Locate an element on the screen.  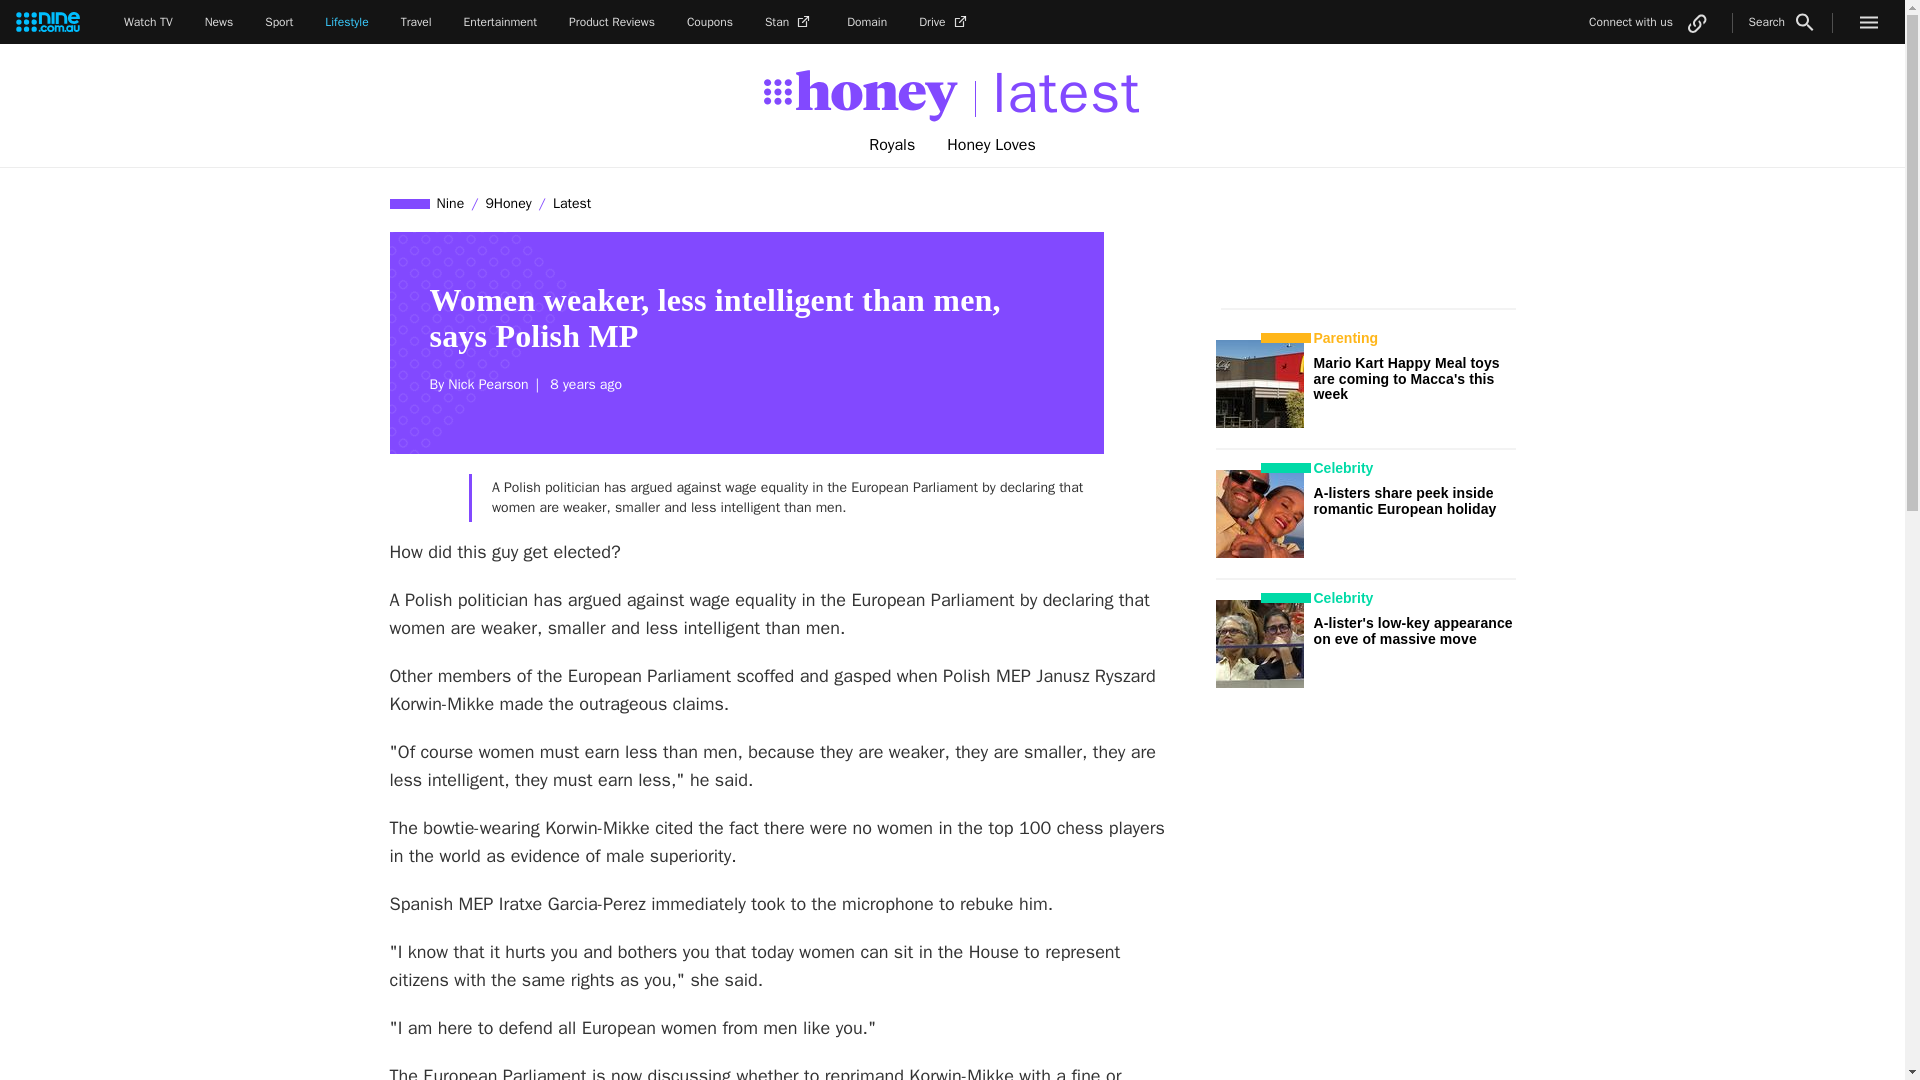
Watch TV is located at coordinates (148, 22).